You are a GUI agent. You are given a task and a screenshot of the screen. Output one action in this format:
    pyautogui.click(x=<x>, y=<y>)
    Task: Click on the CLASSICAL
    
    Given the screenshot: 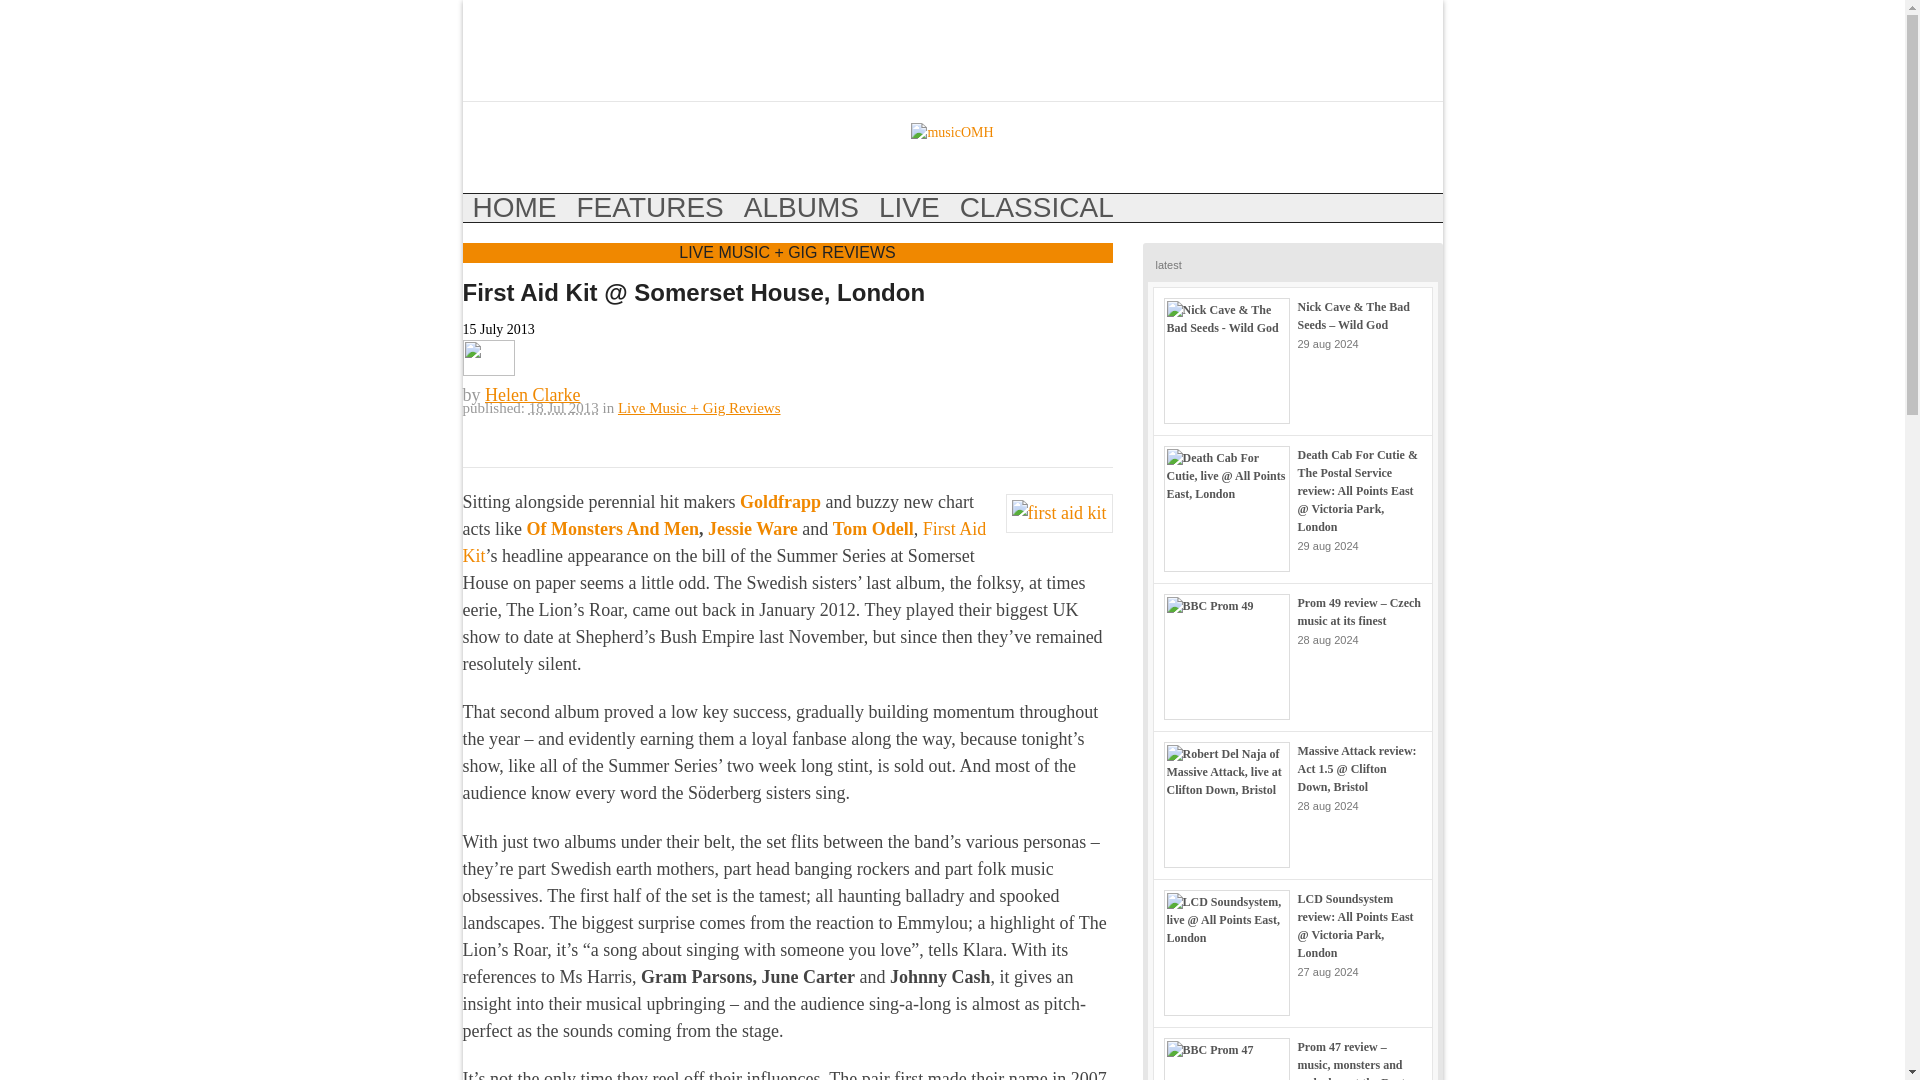 What is the action you would take?
    pyautogui.click(x=1036, y=208)
    